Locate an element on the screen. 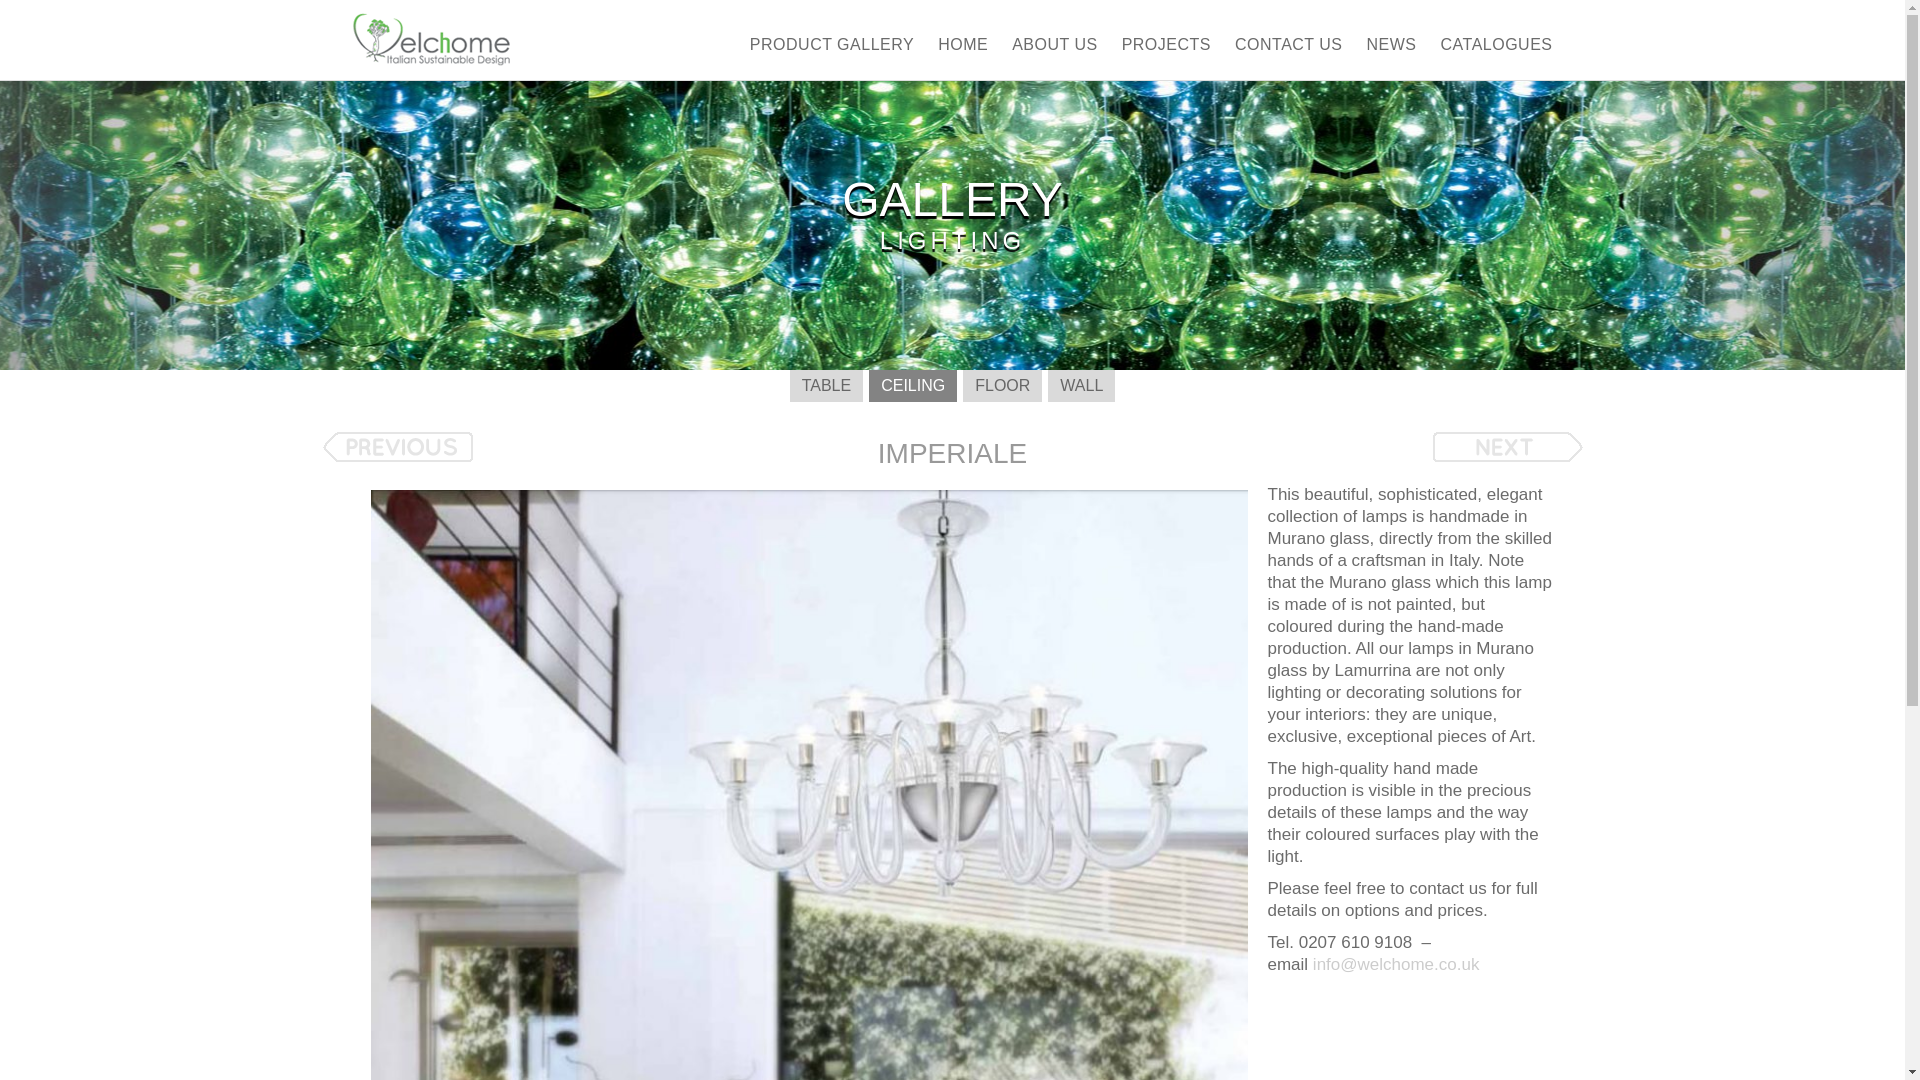 Image resolution: width=1920 pixels, height=1080 pixels. HOME is located at coordinates (963, 50).